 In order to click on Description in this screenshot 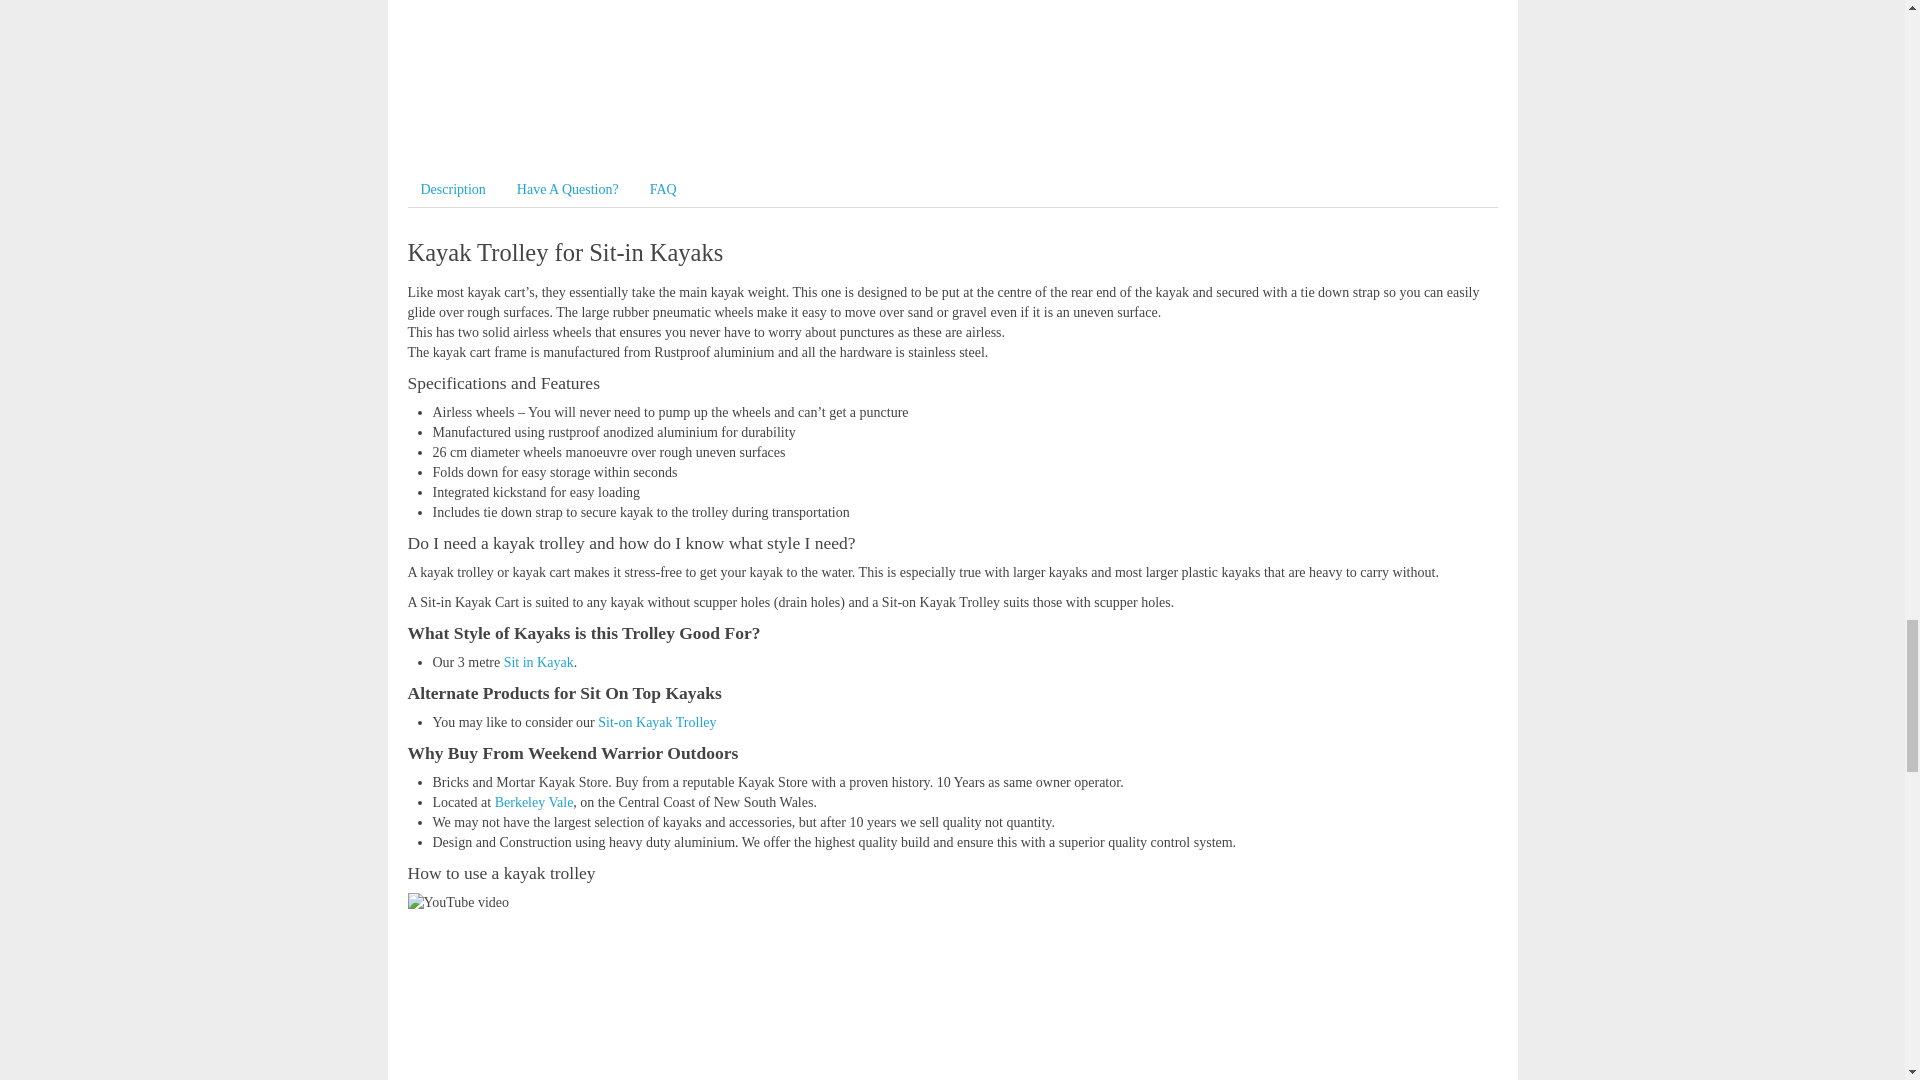, I will do `click(453, 189)`.